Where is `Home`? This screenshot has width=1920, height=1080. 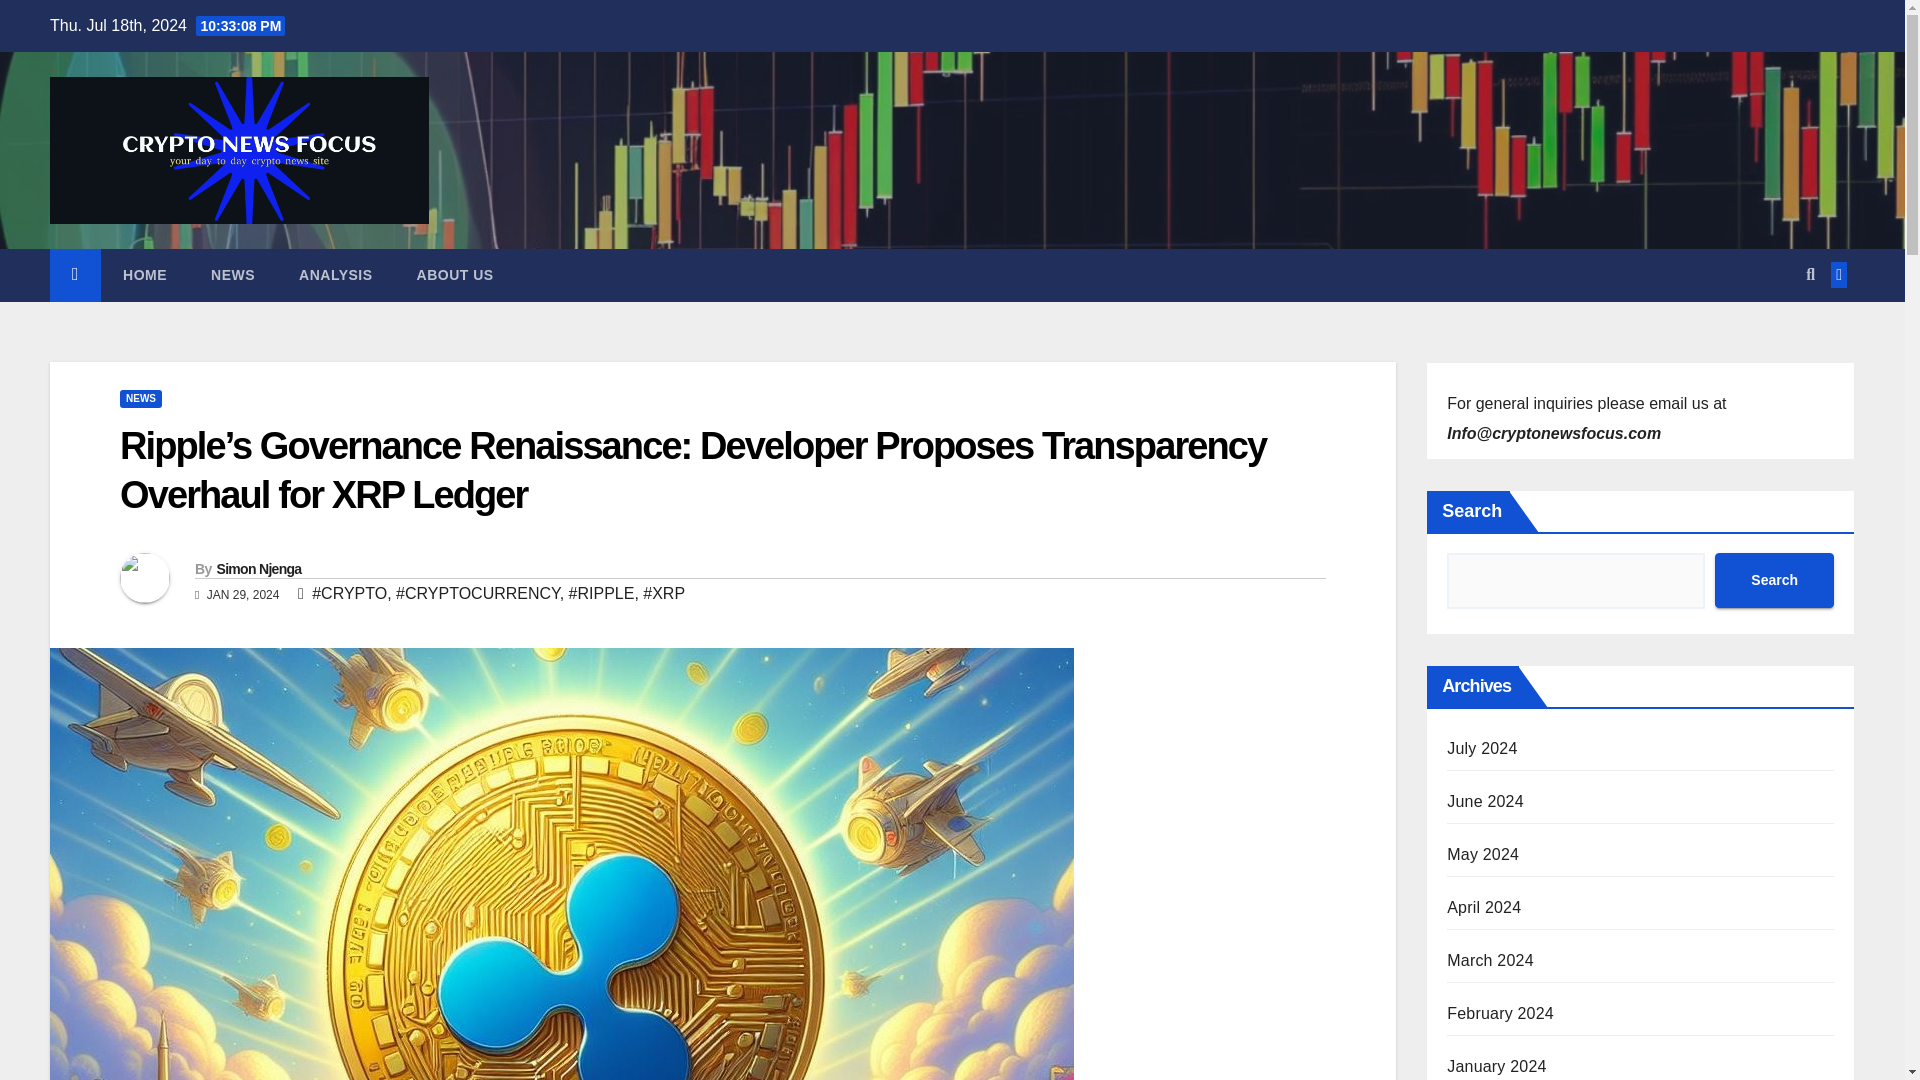
Home is located at coordinates (144, 275).